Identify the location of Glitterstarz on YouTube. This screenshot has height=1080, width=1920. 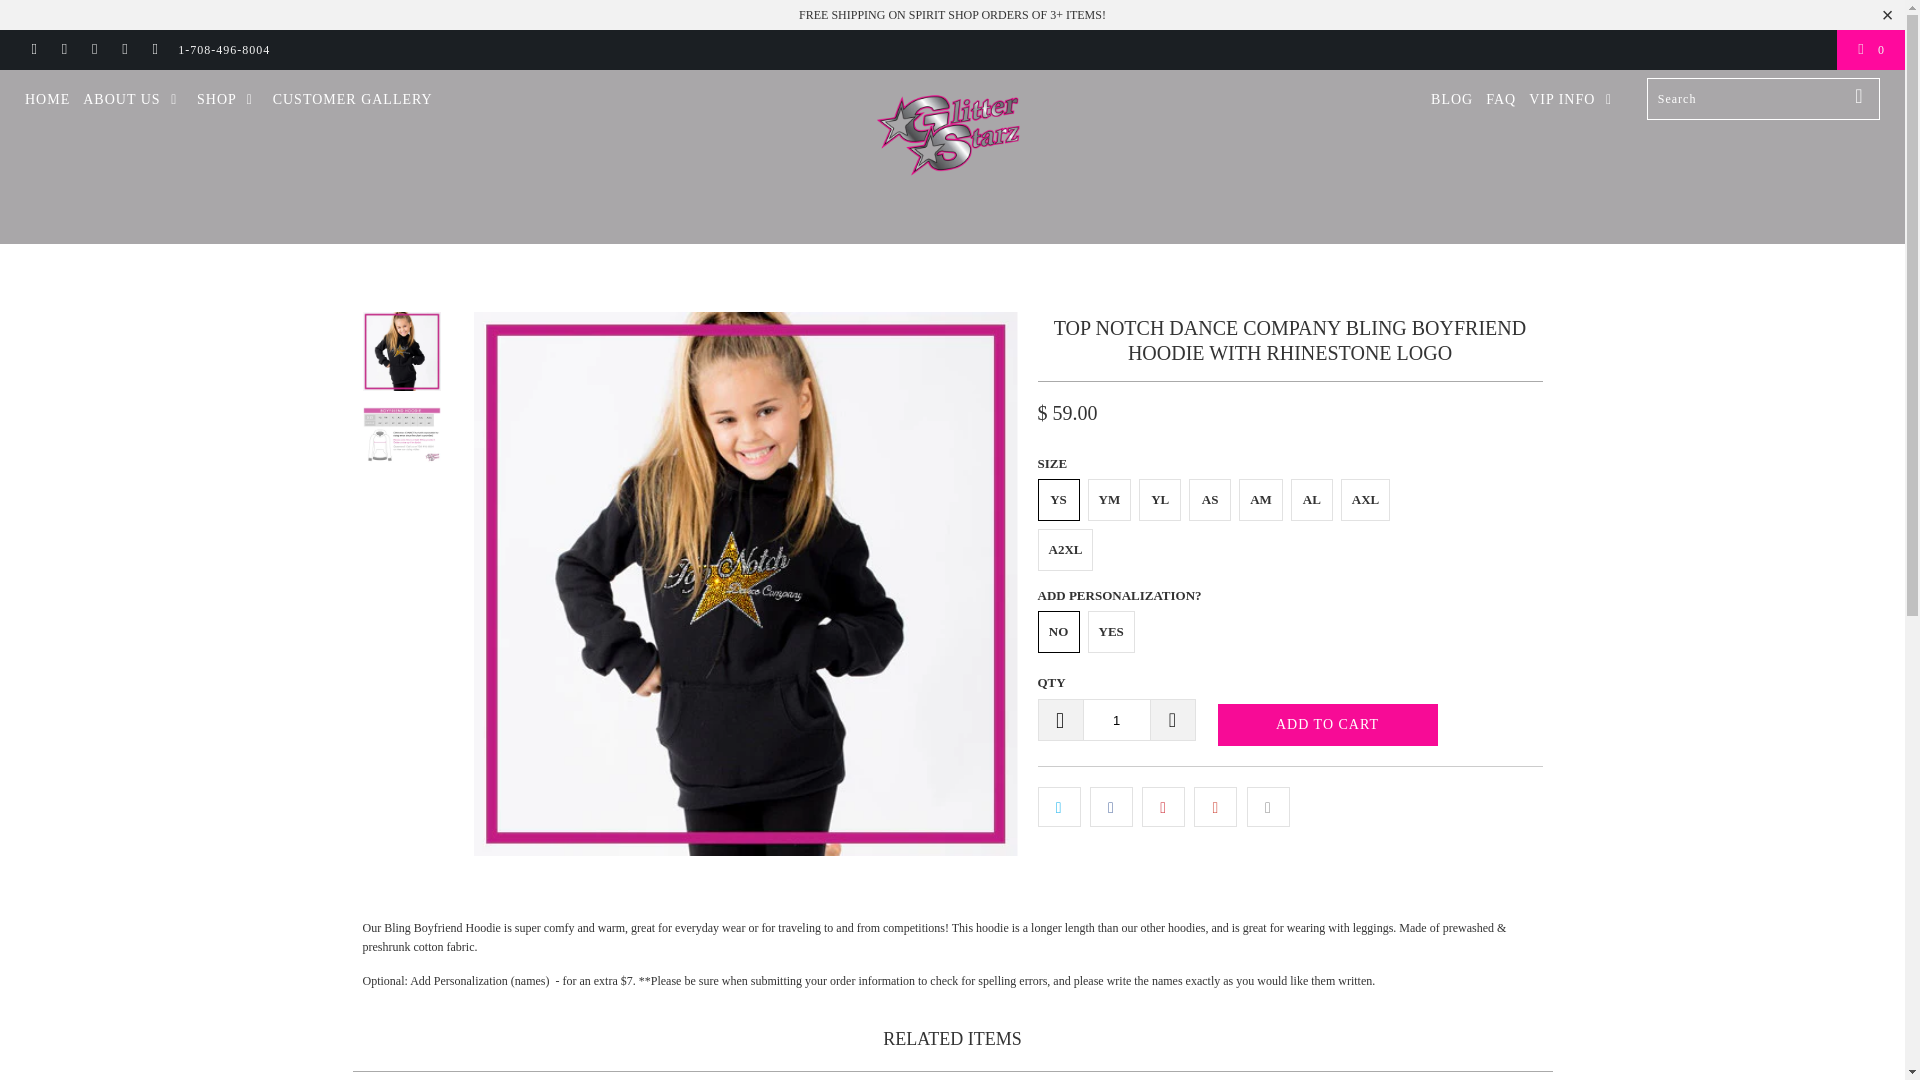
(64, 50).